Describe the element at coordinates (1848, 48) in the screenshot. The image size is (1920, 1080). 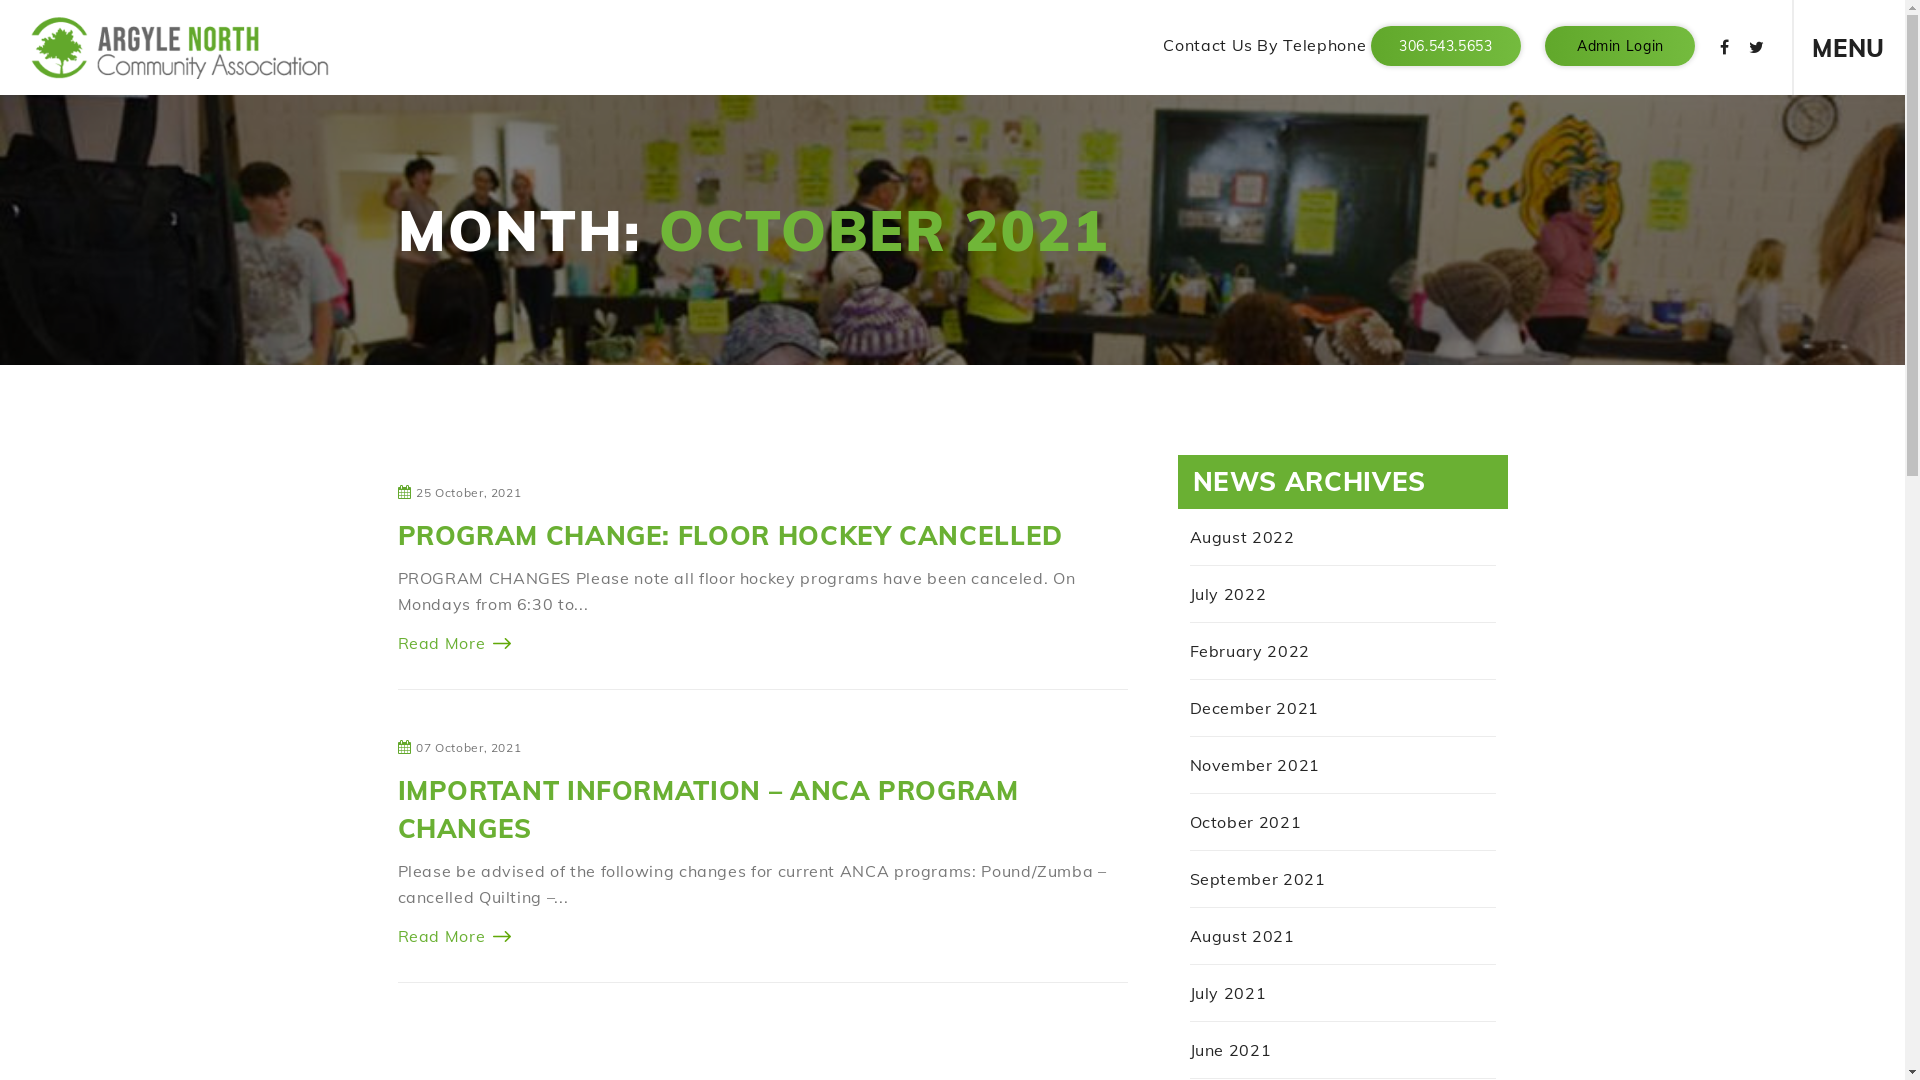
I see `MENU` at that location.